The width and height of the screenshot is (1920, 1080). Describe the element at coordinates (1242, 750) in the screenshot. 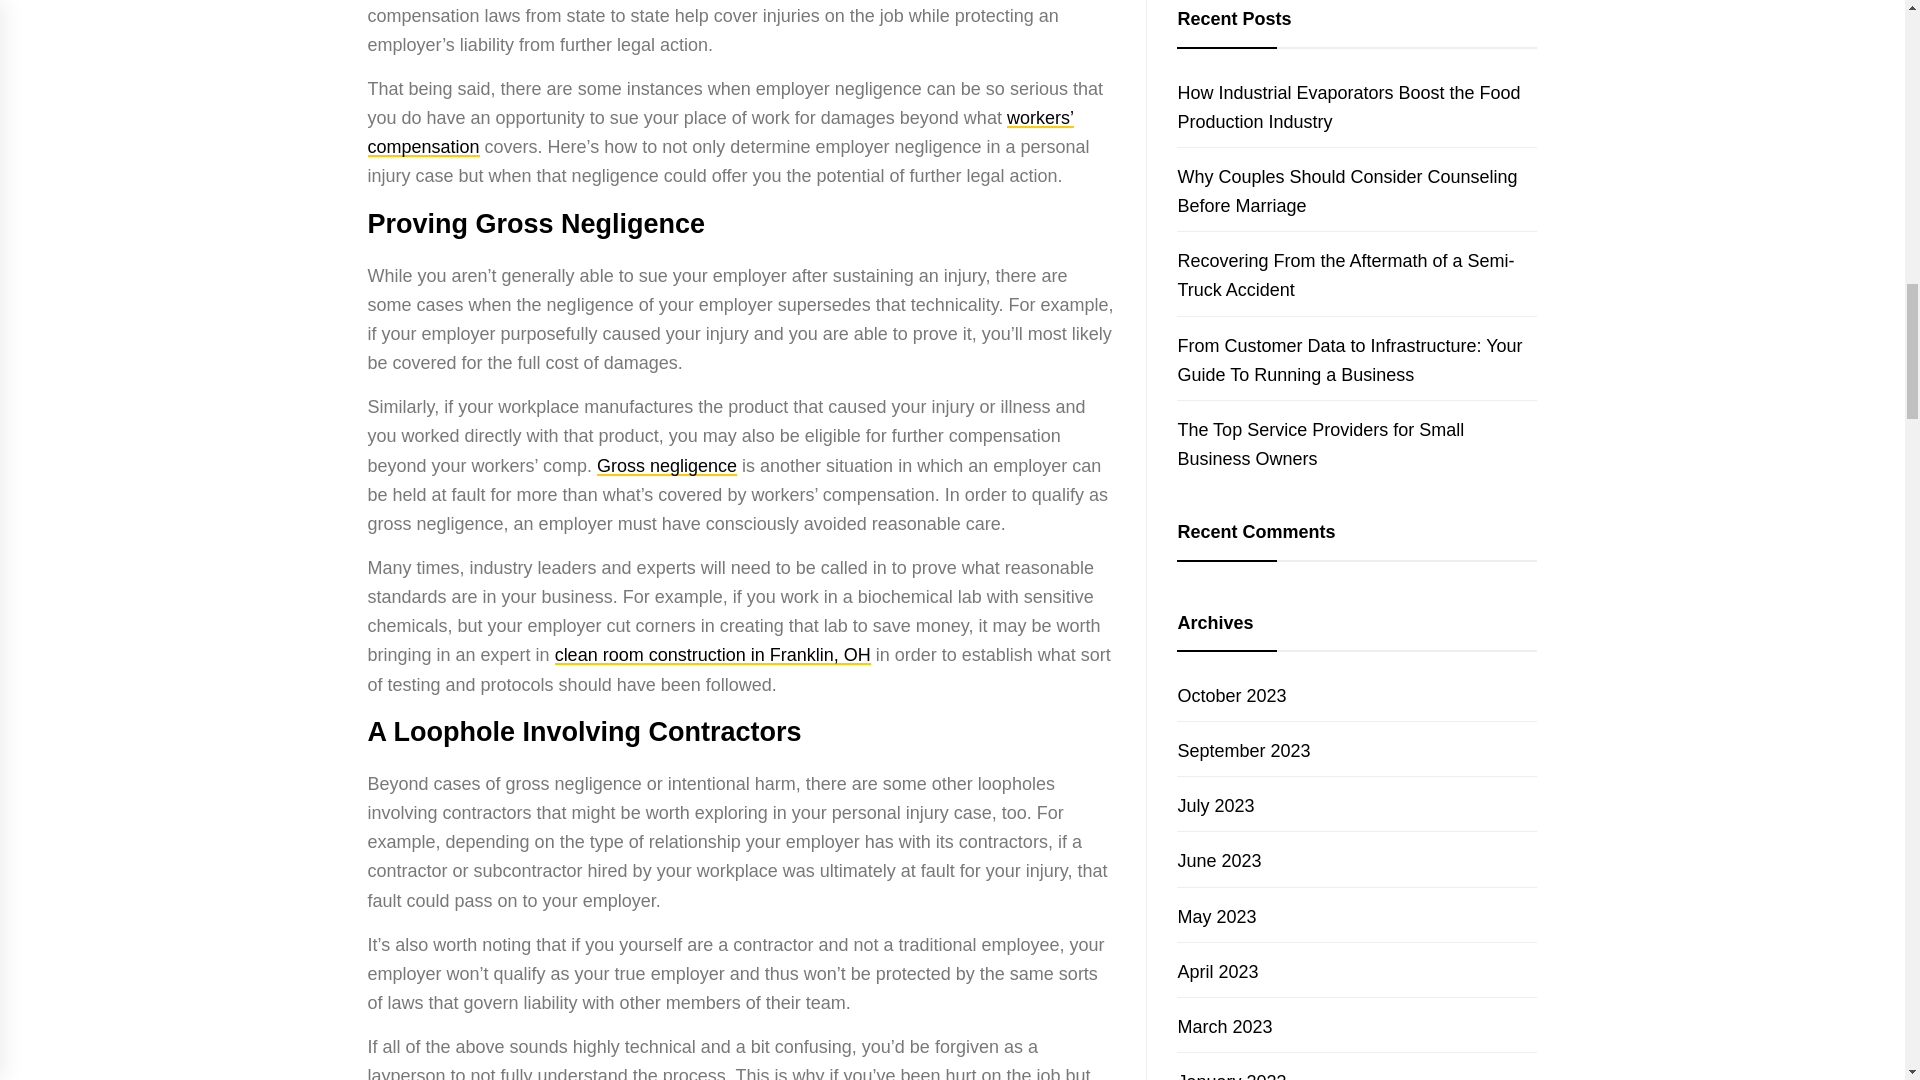

I see `September 2023` at that location.